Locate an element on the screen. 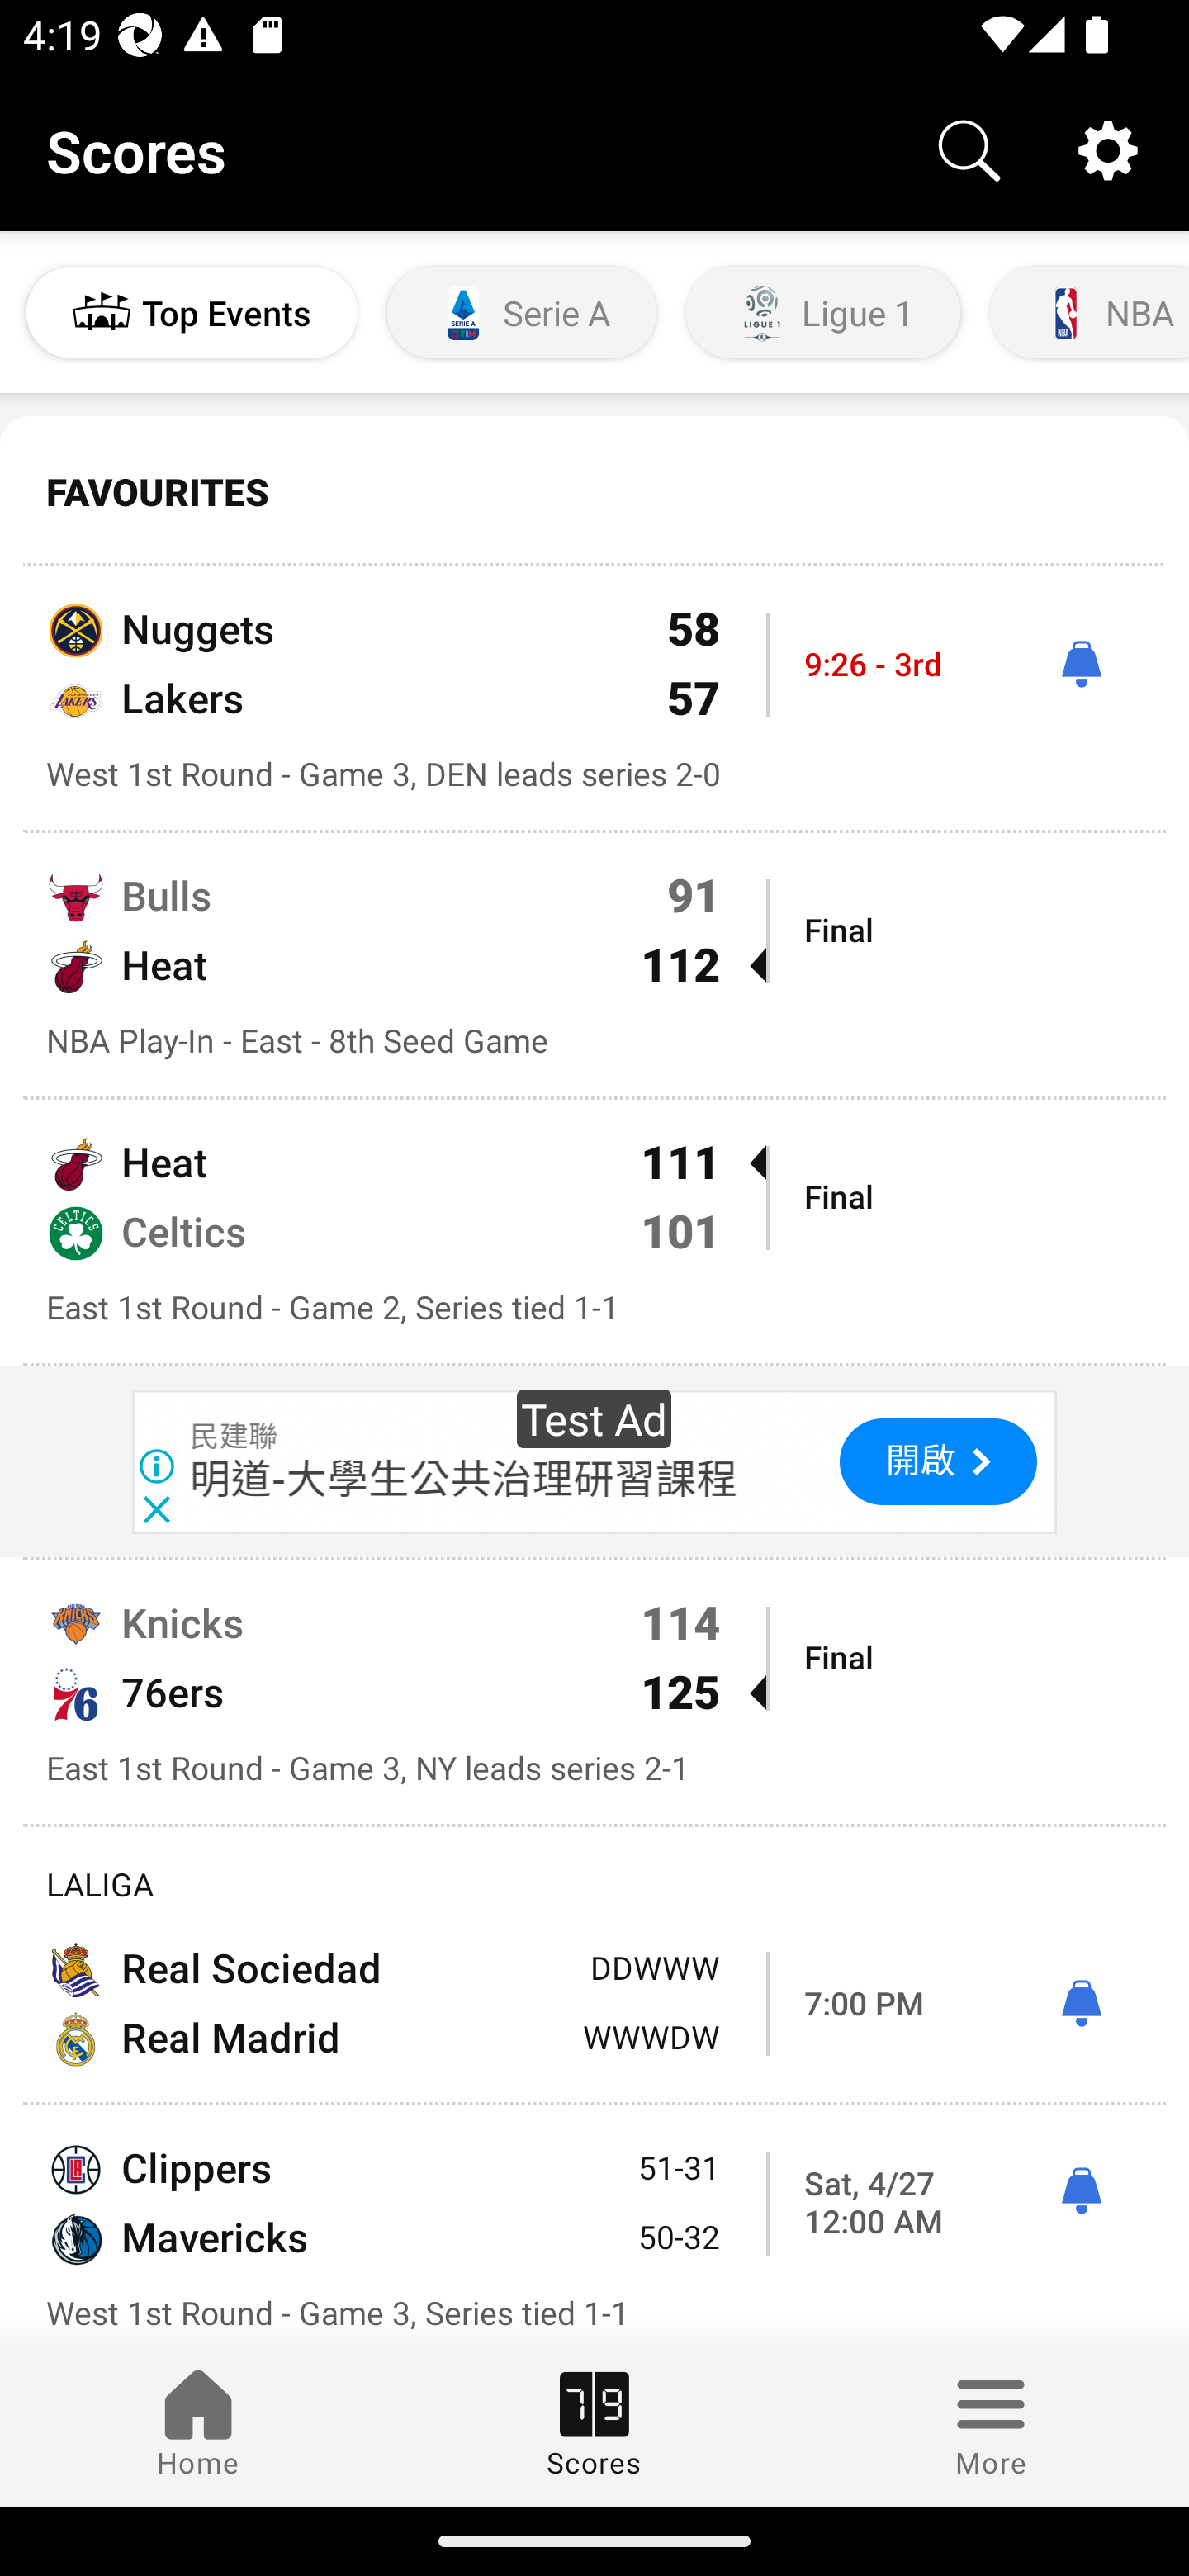 This screenshot has height=2576, width=1189. ì is located at coordinates (1081, 664).